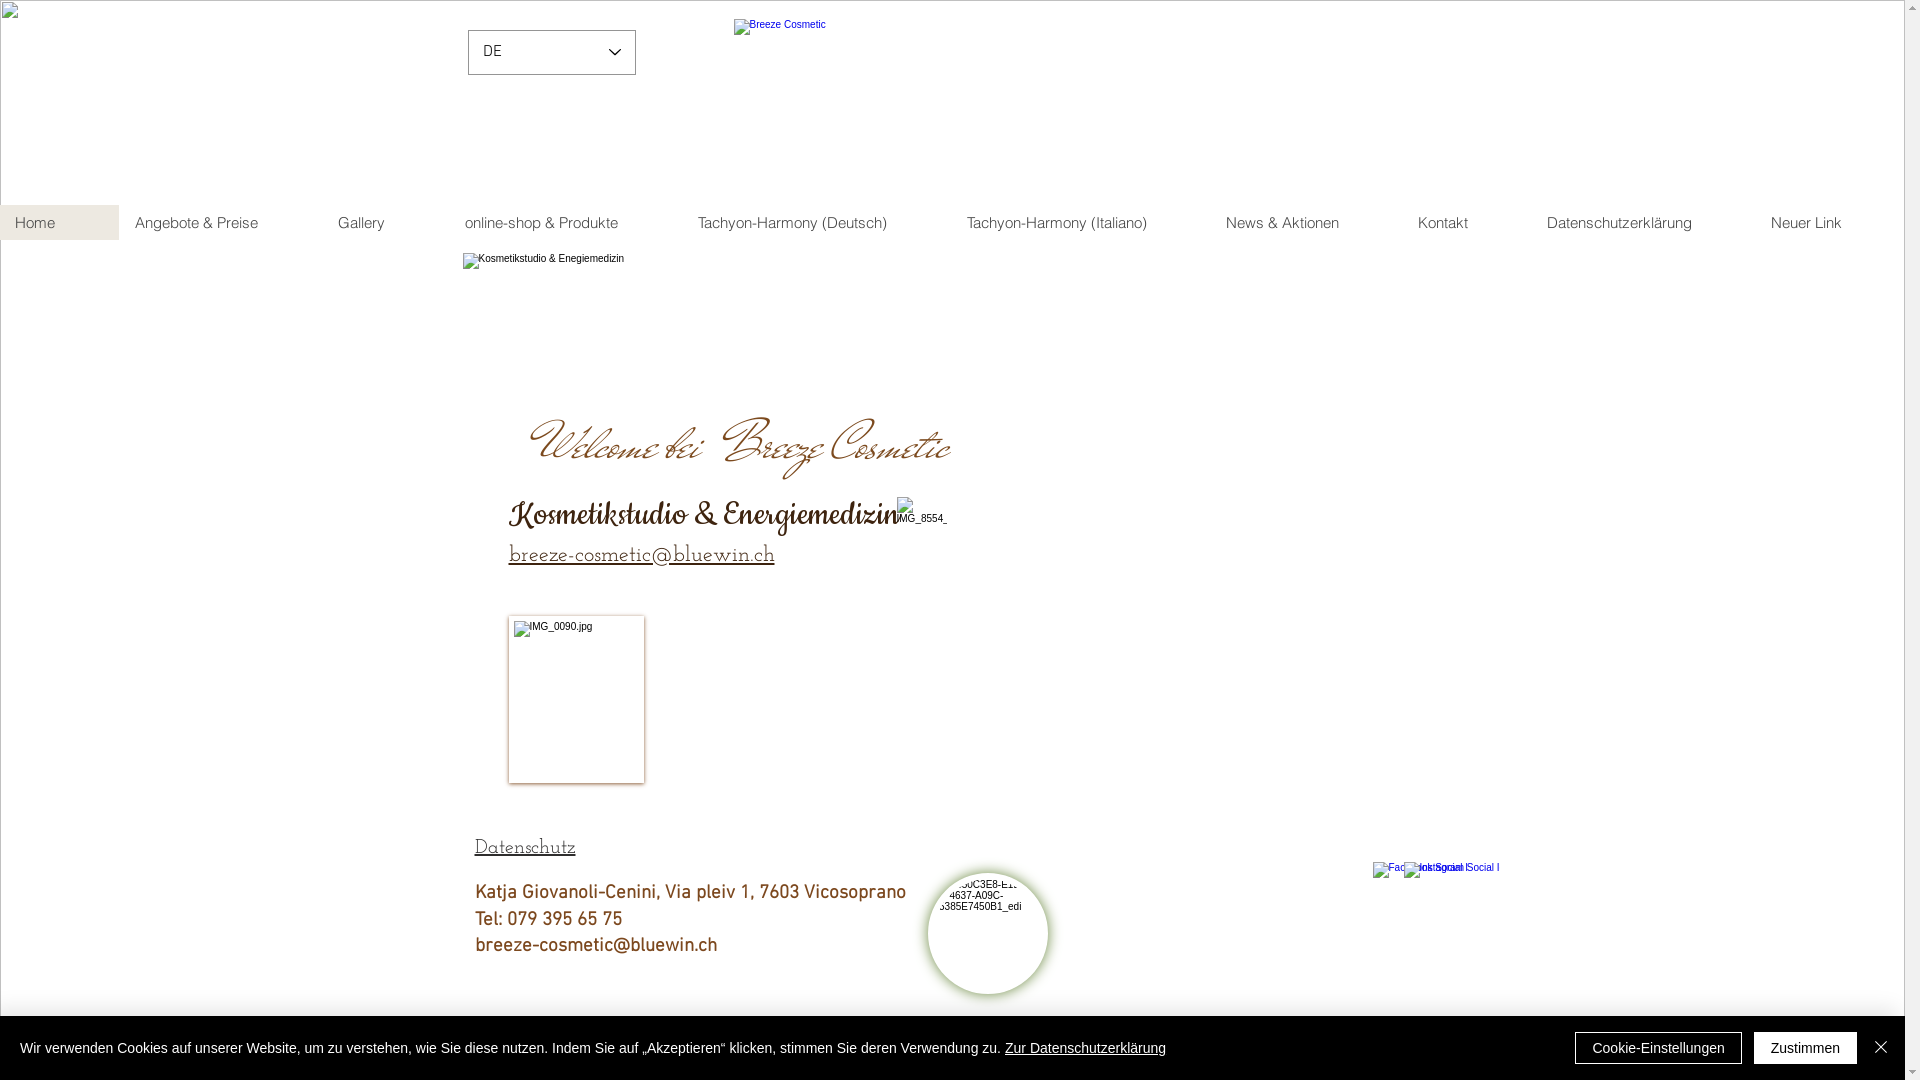 The height and width of the screenshot is (1080, 1920). I want to click on News & Aktionen, so click(1306, 222).